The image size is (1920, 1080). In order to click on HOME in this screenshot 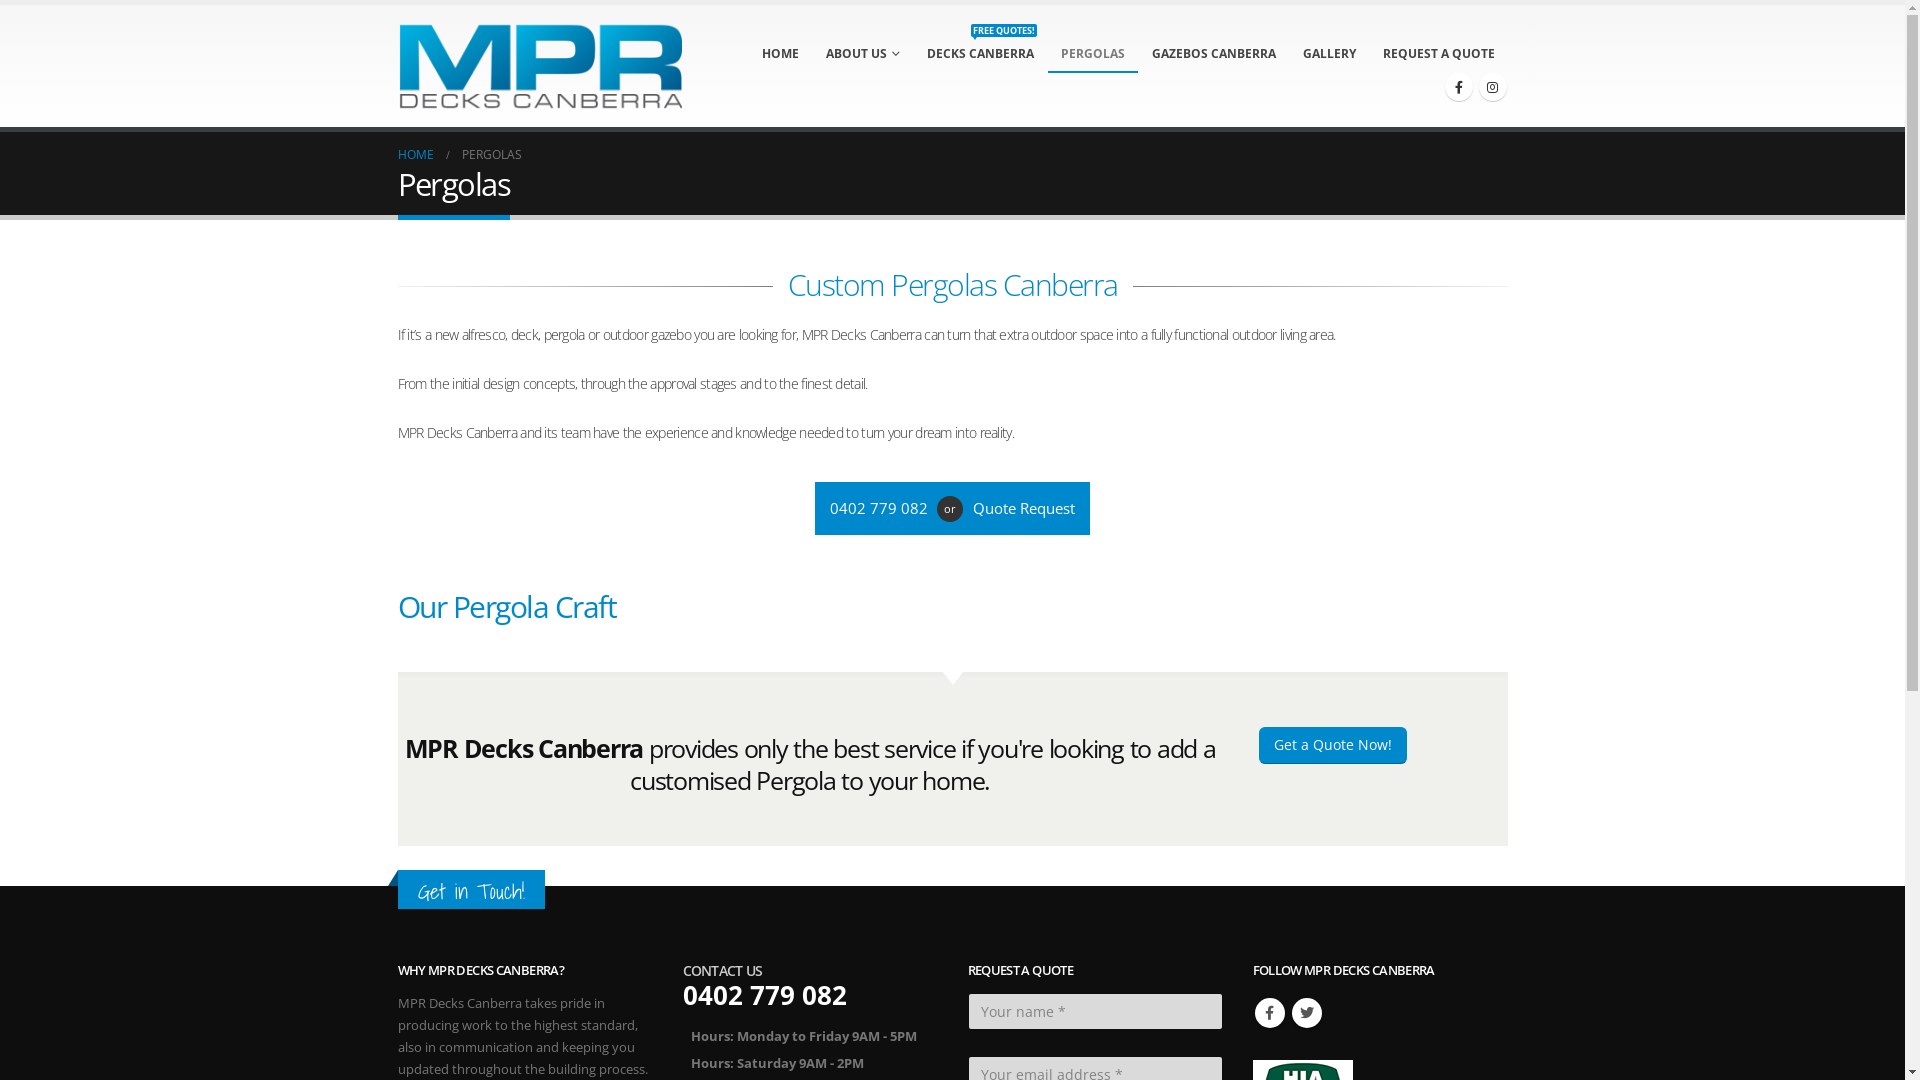, I will do `click(416, 155)`.